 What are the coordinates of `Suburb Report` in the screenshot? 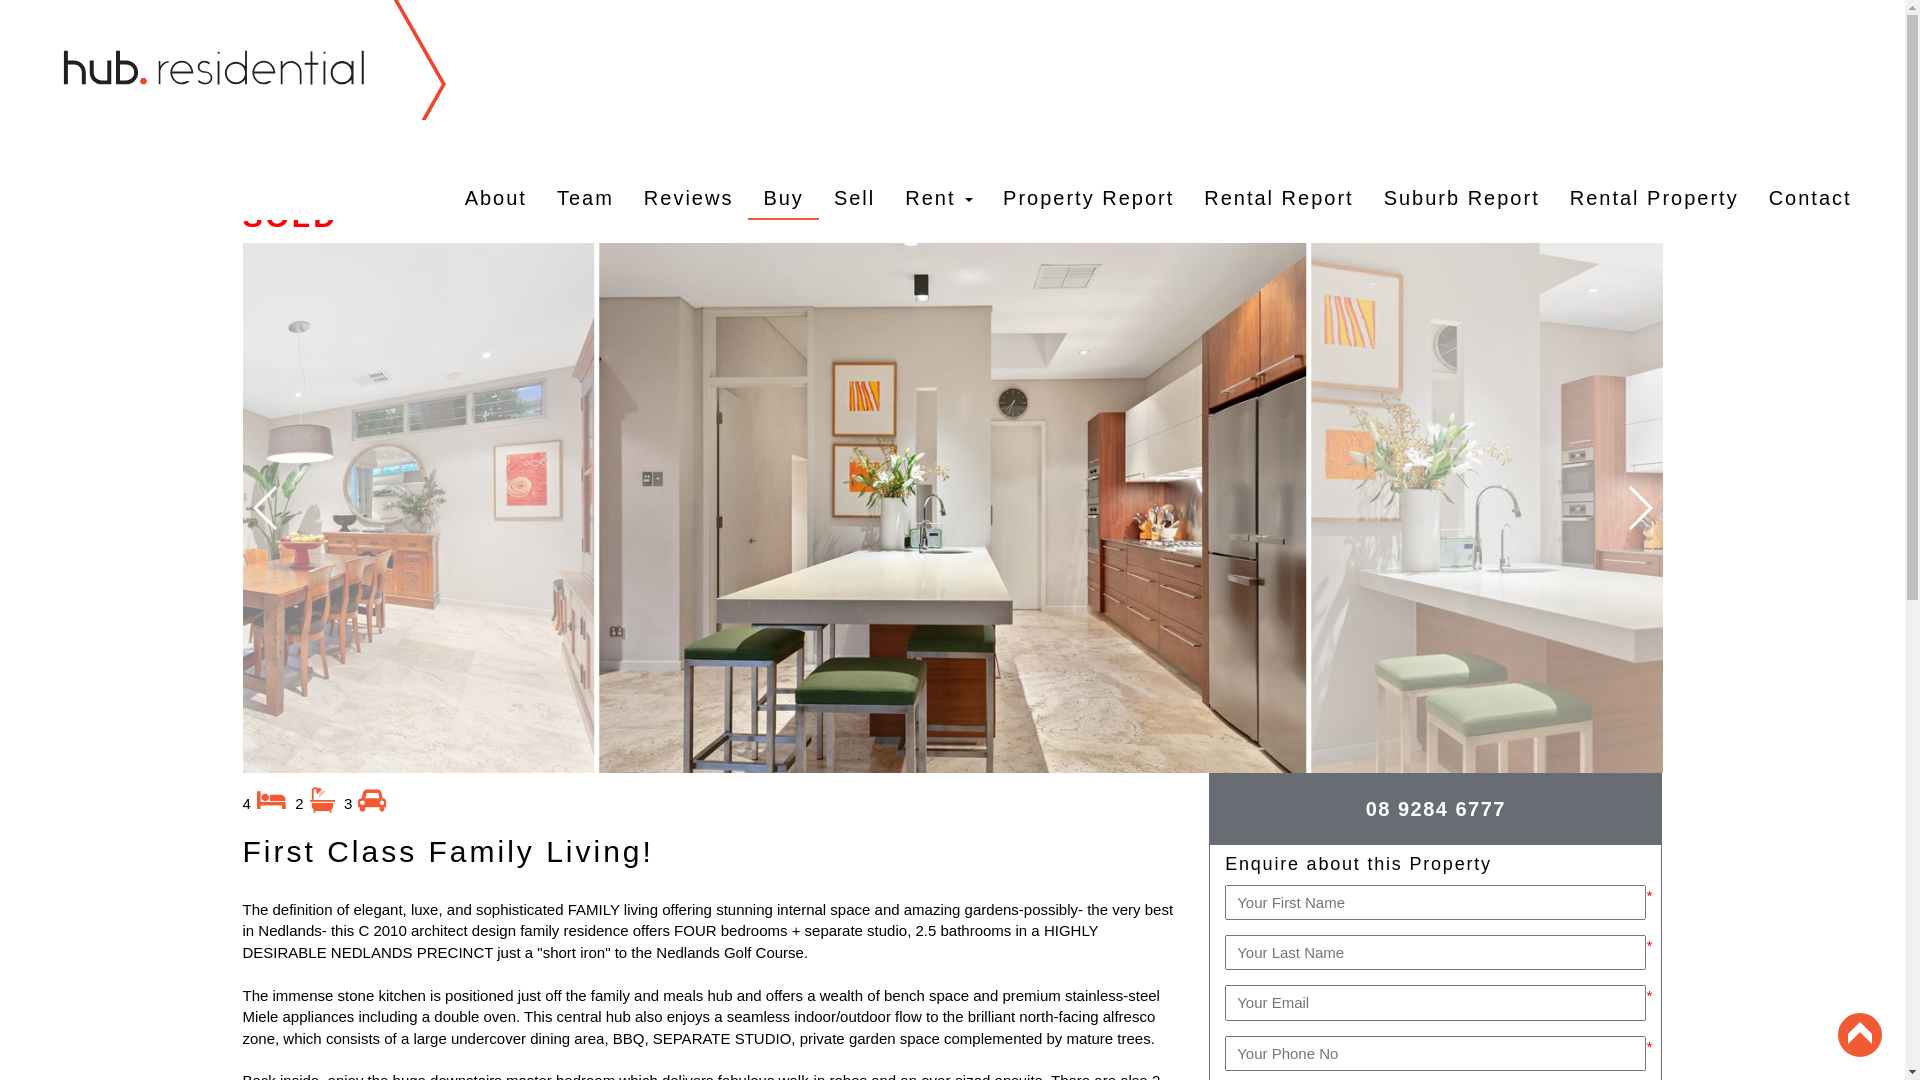 It's located at (1462, 170).